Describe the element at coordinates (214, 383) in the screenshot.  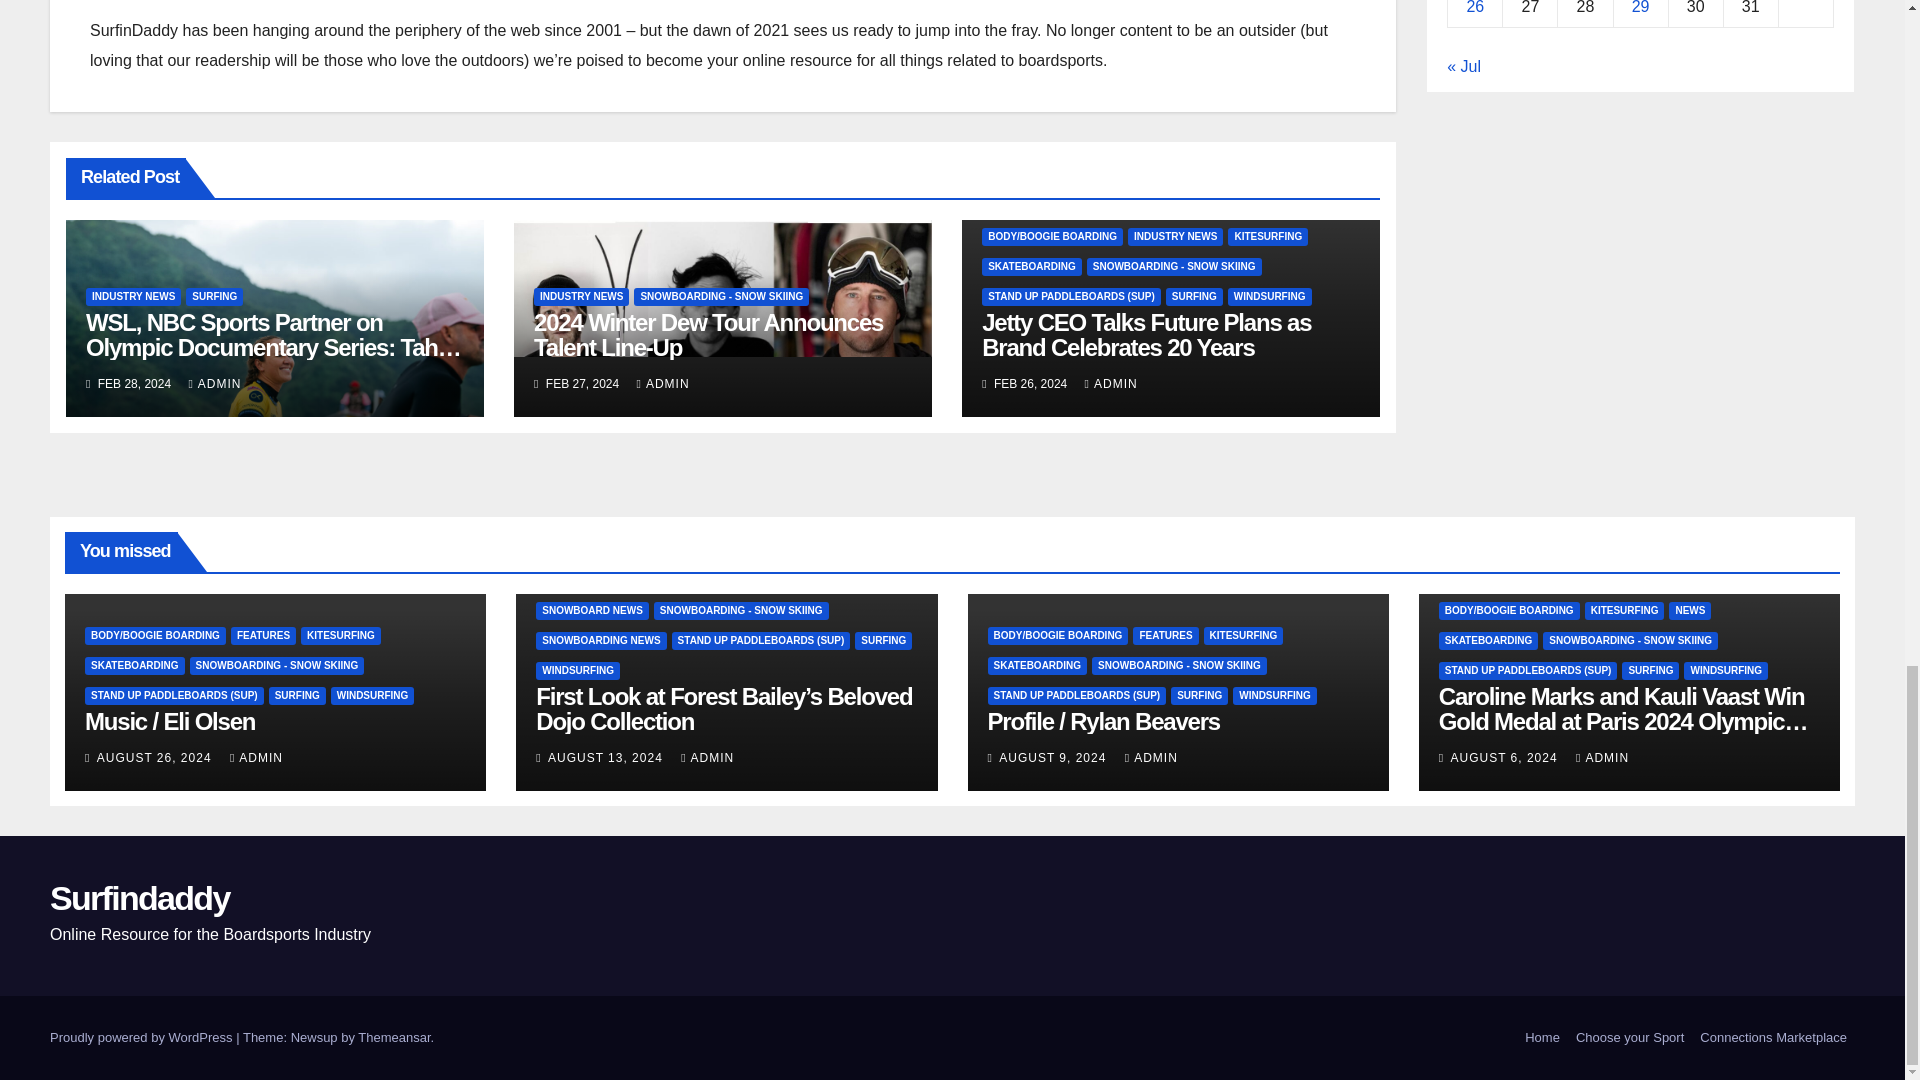
I see `ADMIN` at that location.